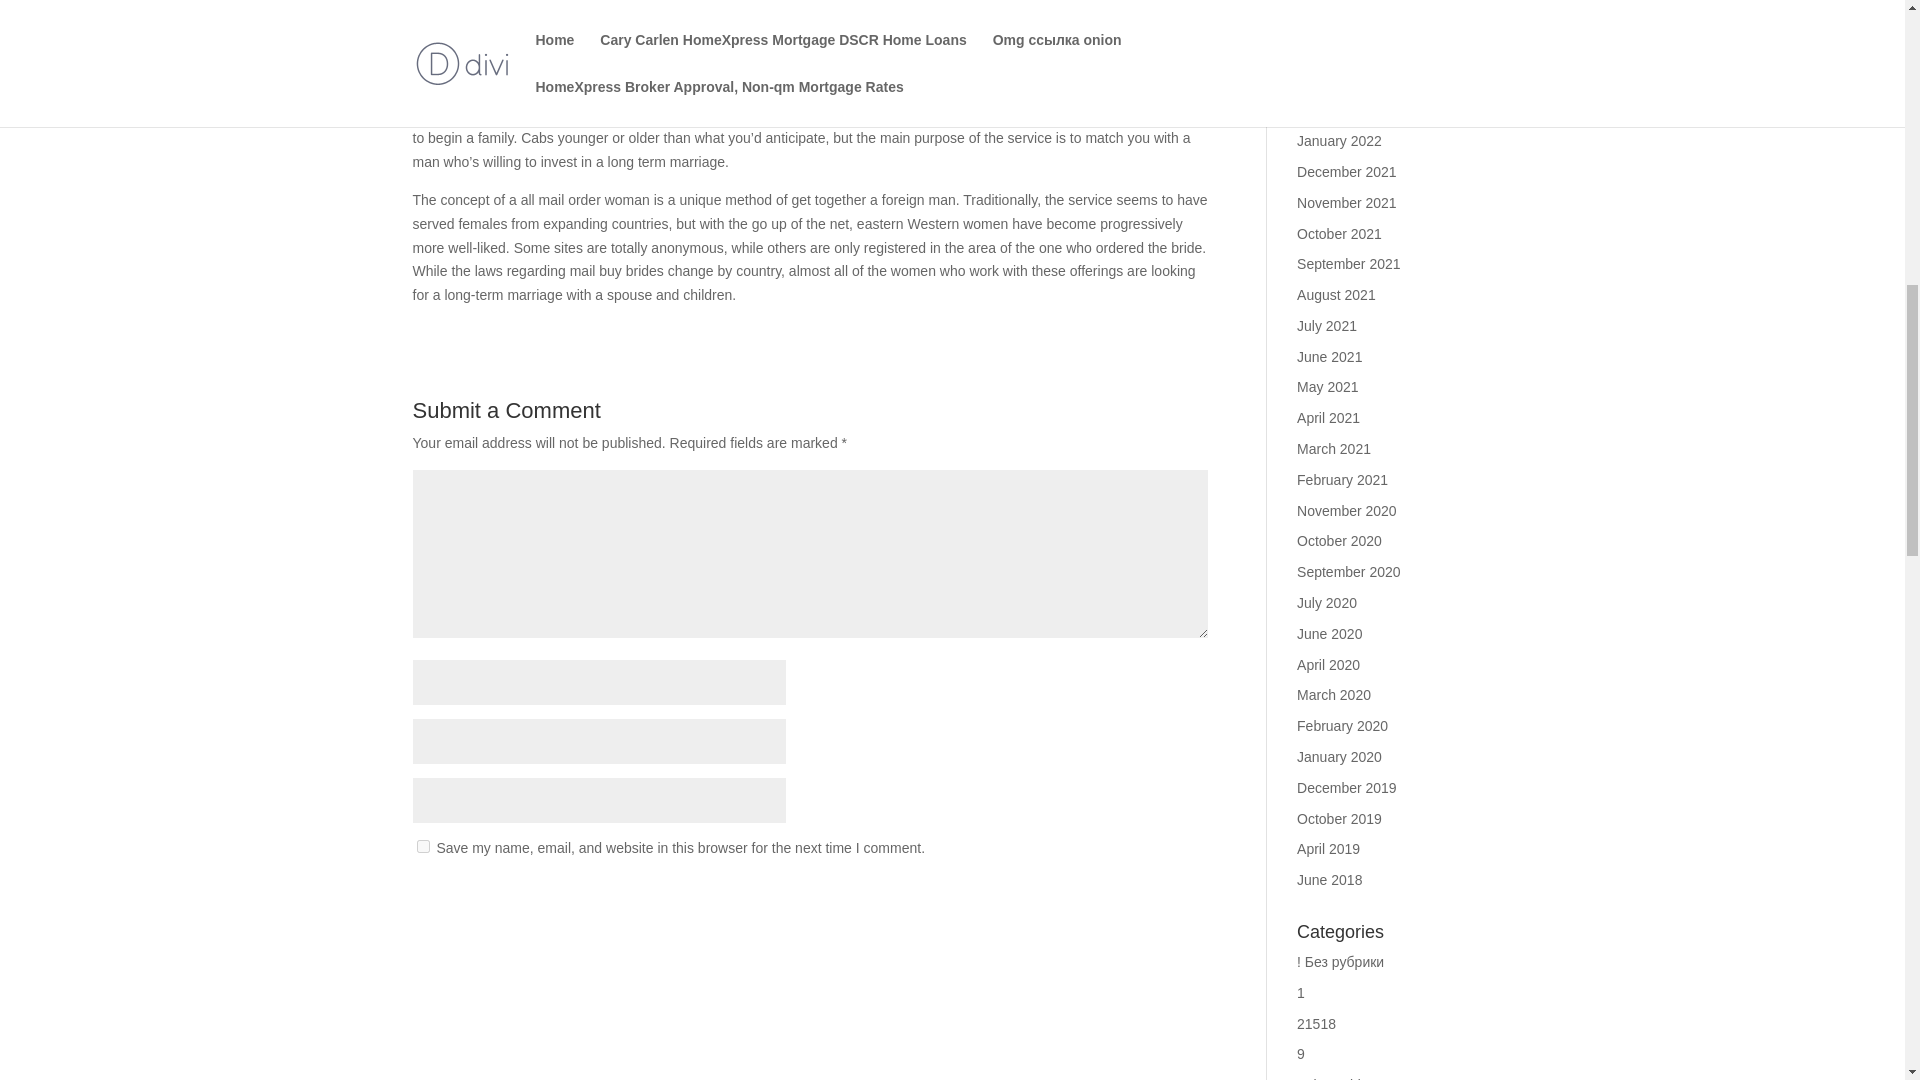  I want to click on March 2022, so click(1334, 80).